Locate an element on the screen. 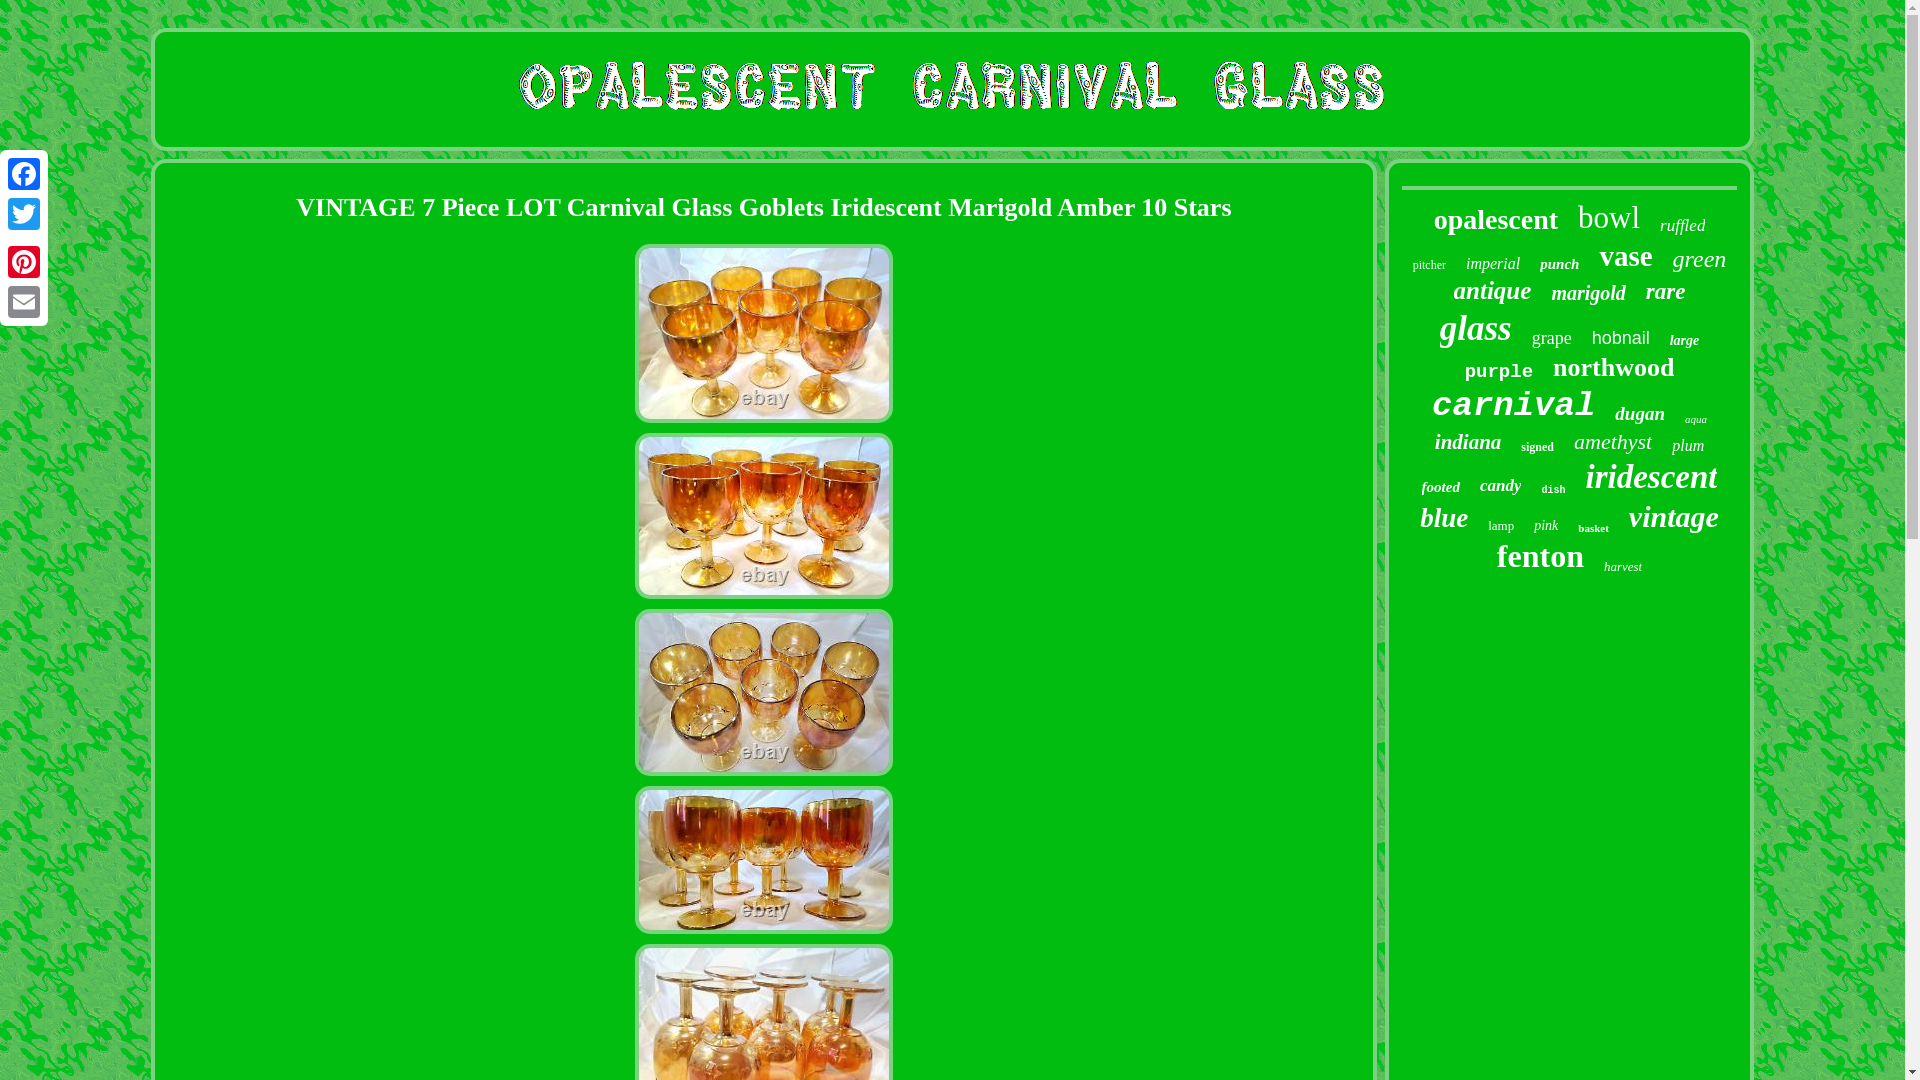  candy is located at coordinates (1501, 486).